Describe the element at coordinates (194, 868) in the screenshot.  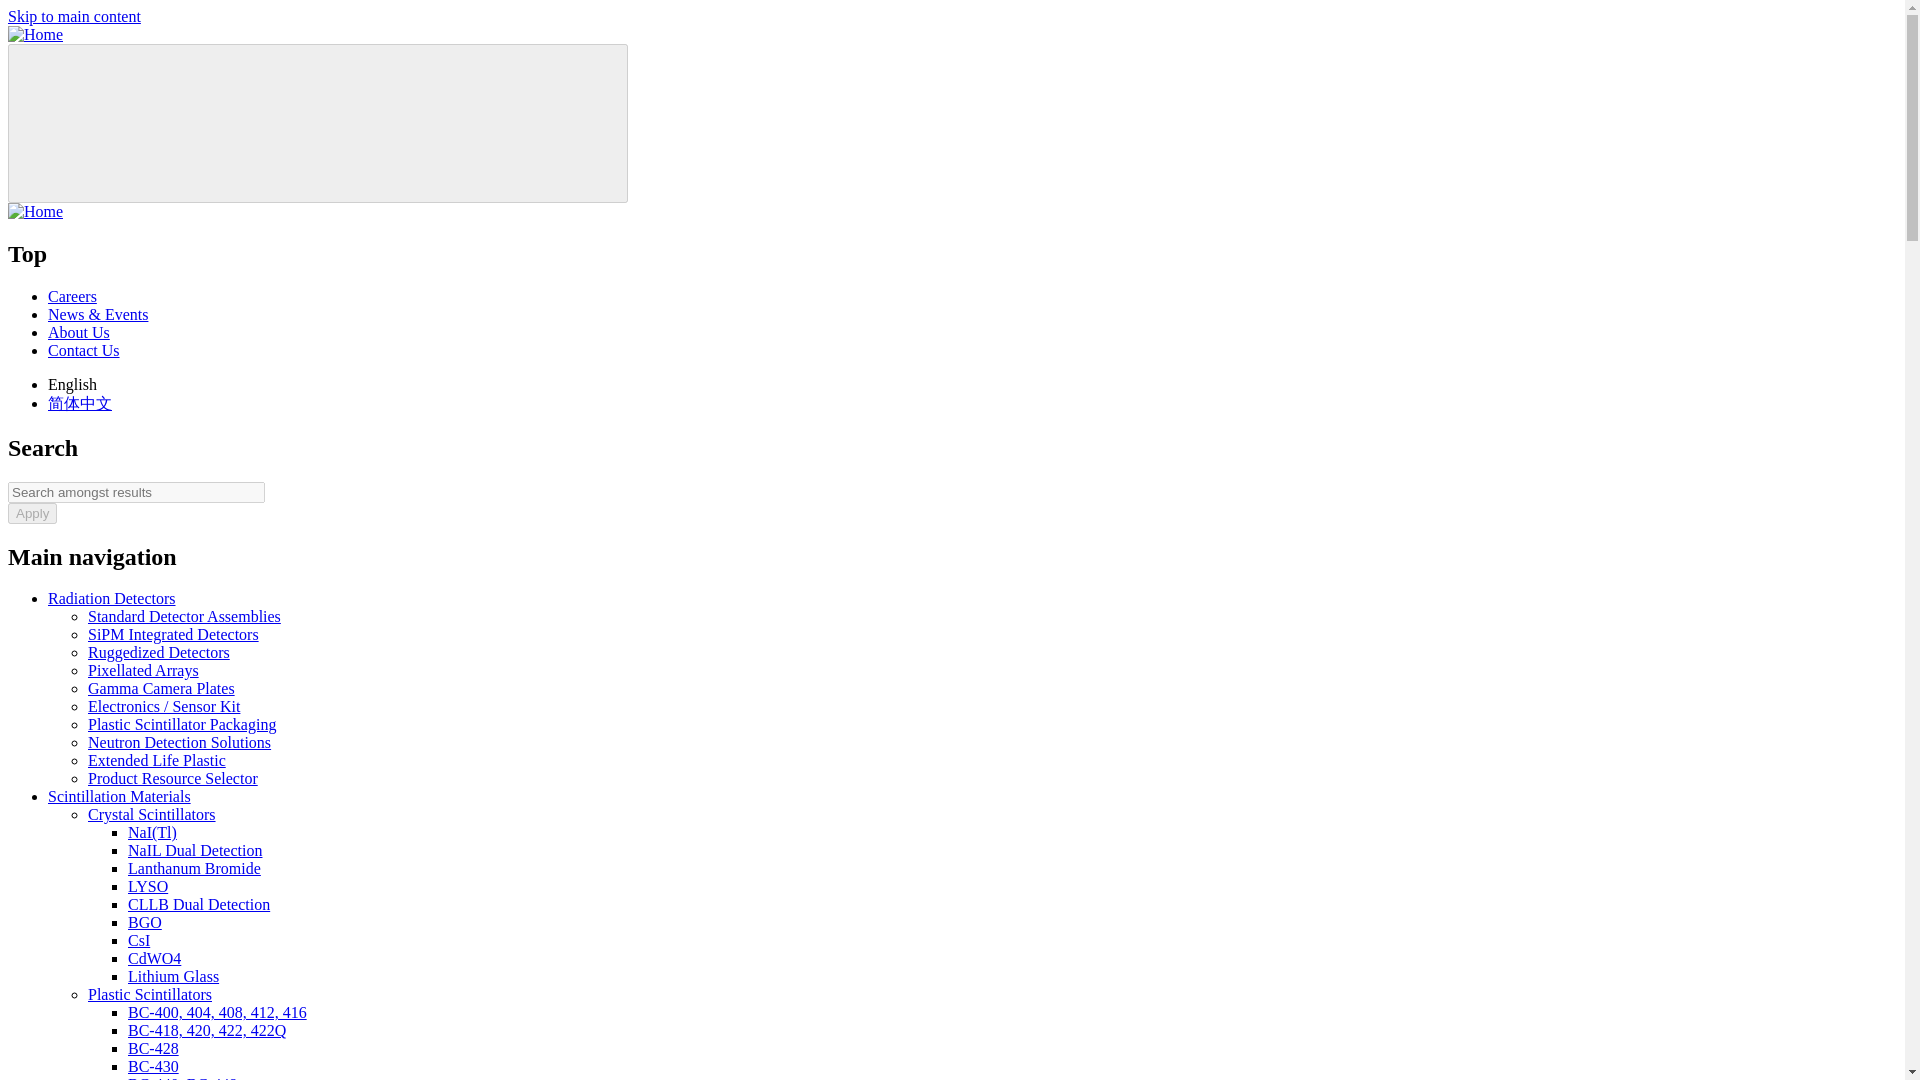
I see `Standard and Enhanced LaBr` at that location.